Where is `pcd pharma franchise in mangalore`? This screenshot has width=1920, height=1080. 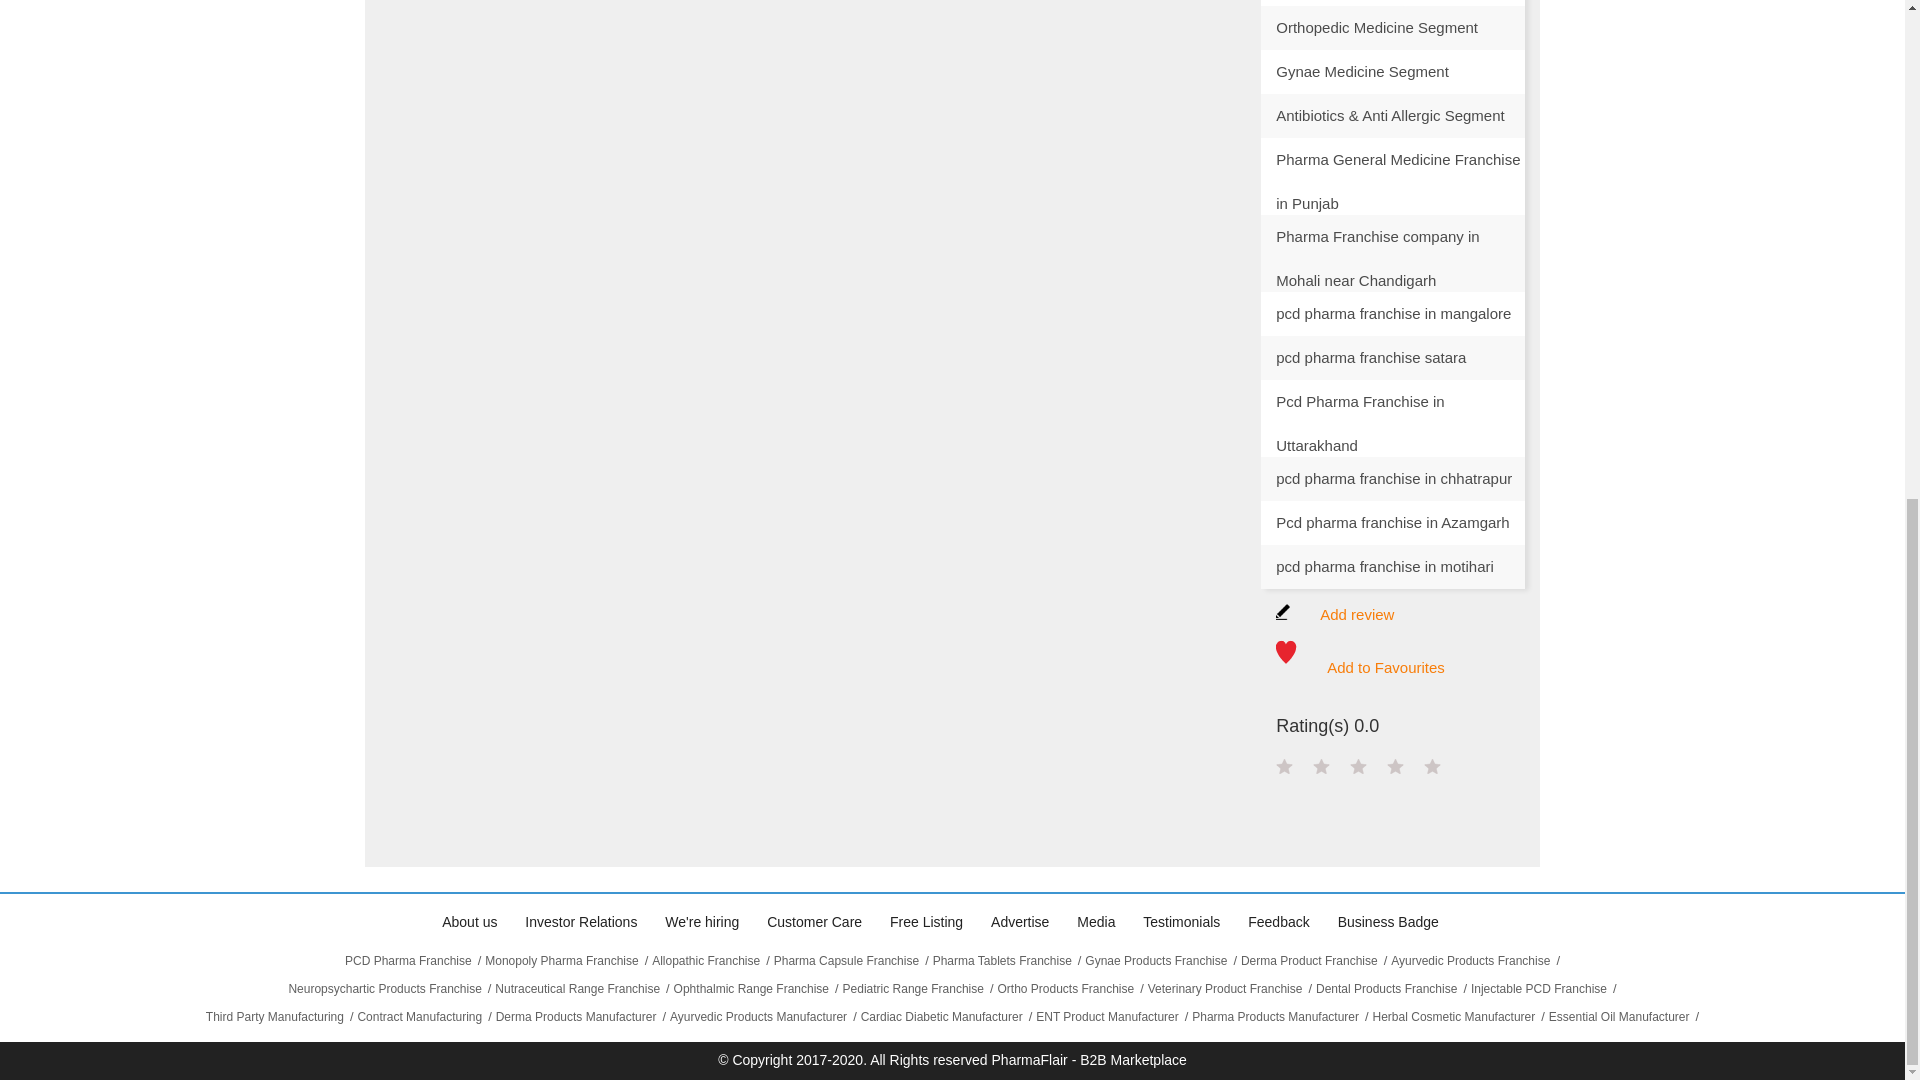
pcd pharma franchise in mangalore is located at coordinates (1392, 313).